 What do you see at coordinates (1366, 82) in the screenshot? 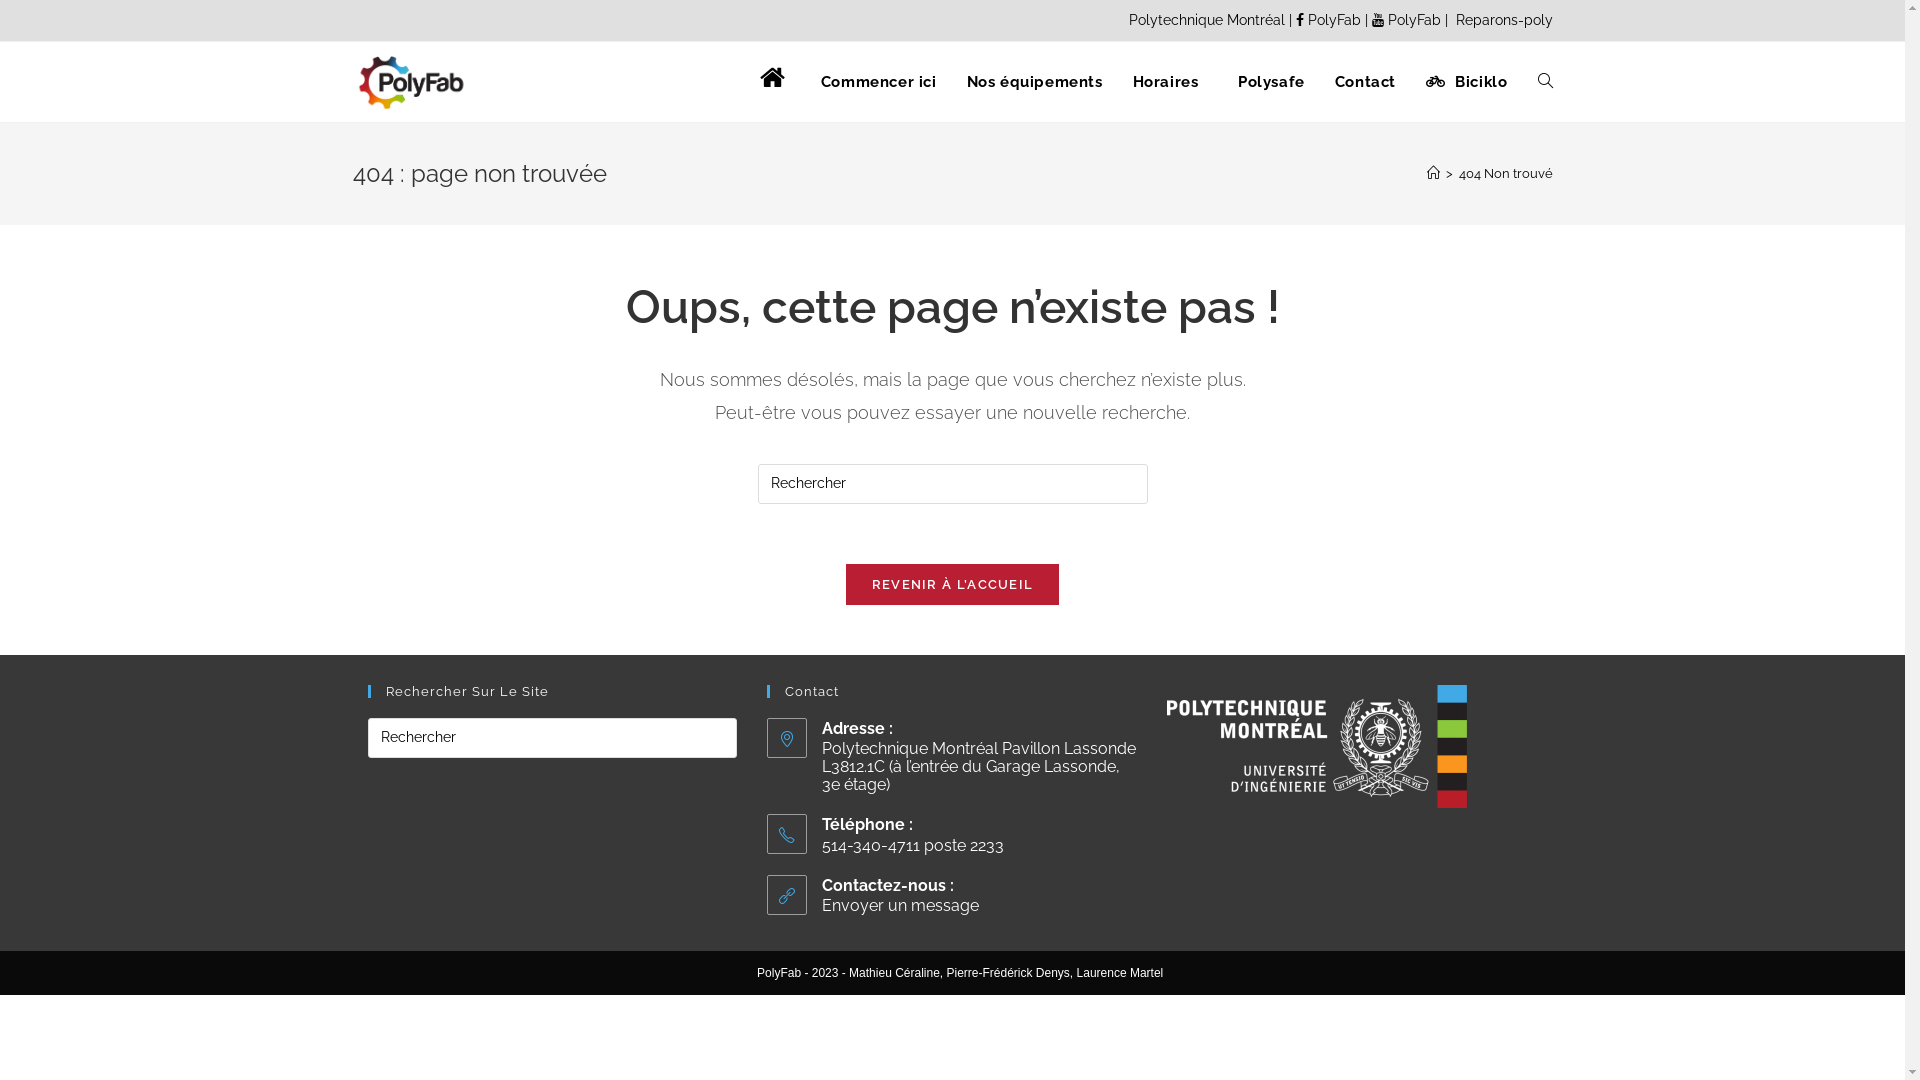
I see `Contact` at bounding box center [1366, 82].